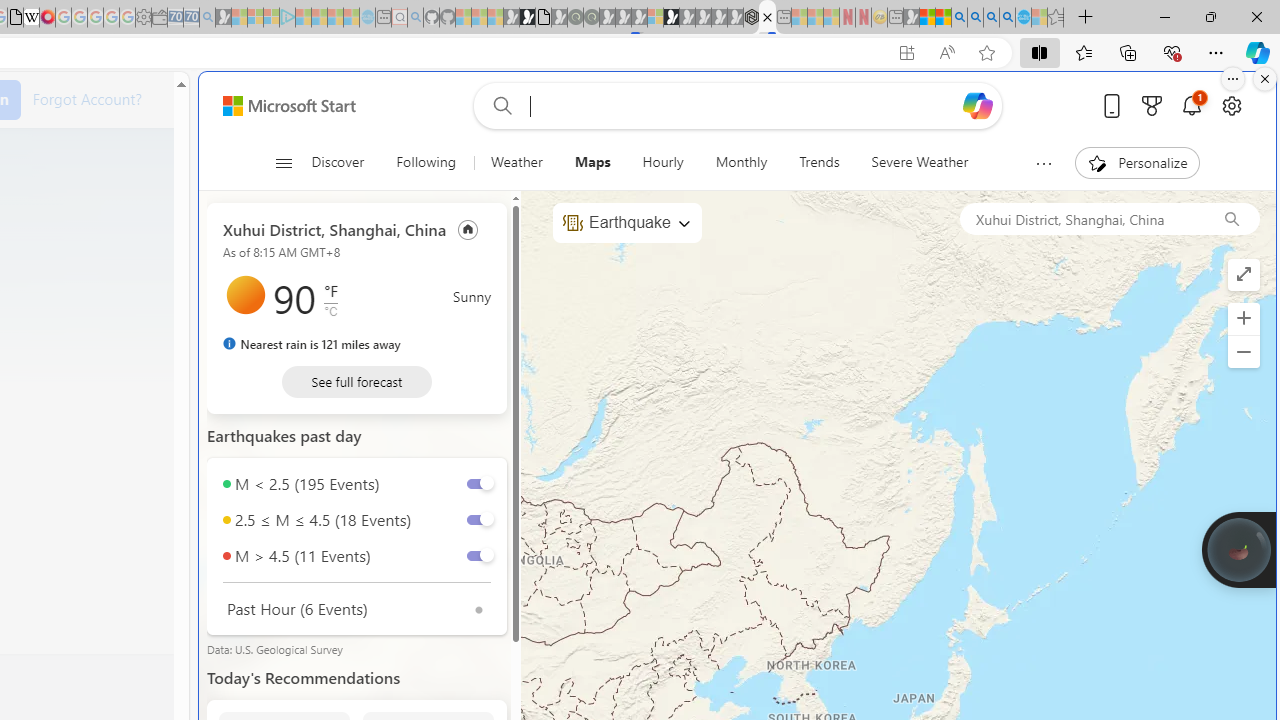 This screenshot has width=1280, height=720. Describe the element at coordinates (160, 18) in the screenshot. I see `Wallet - Sleeping` at that location.